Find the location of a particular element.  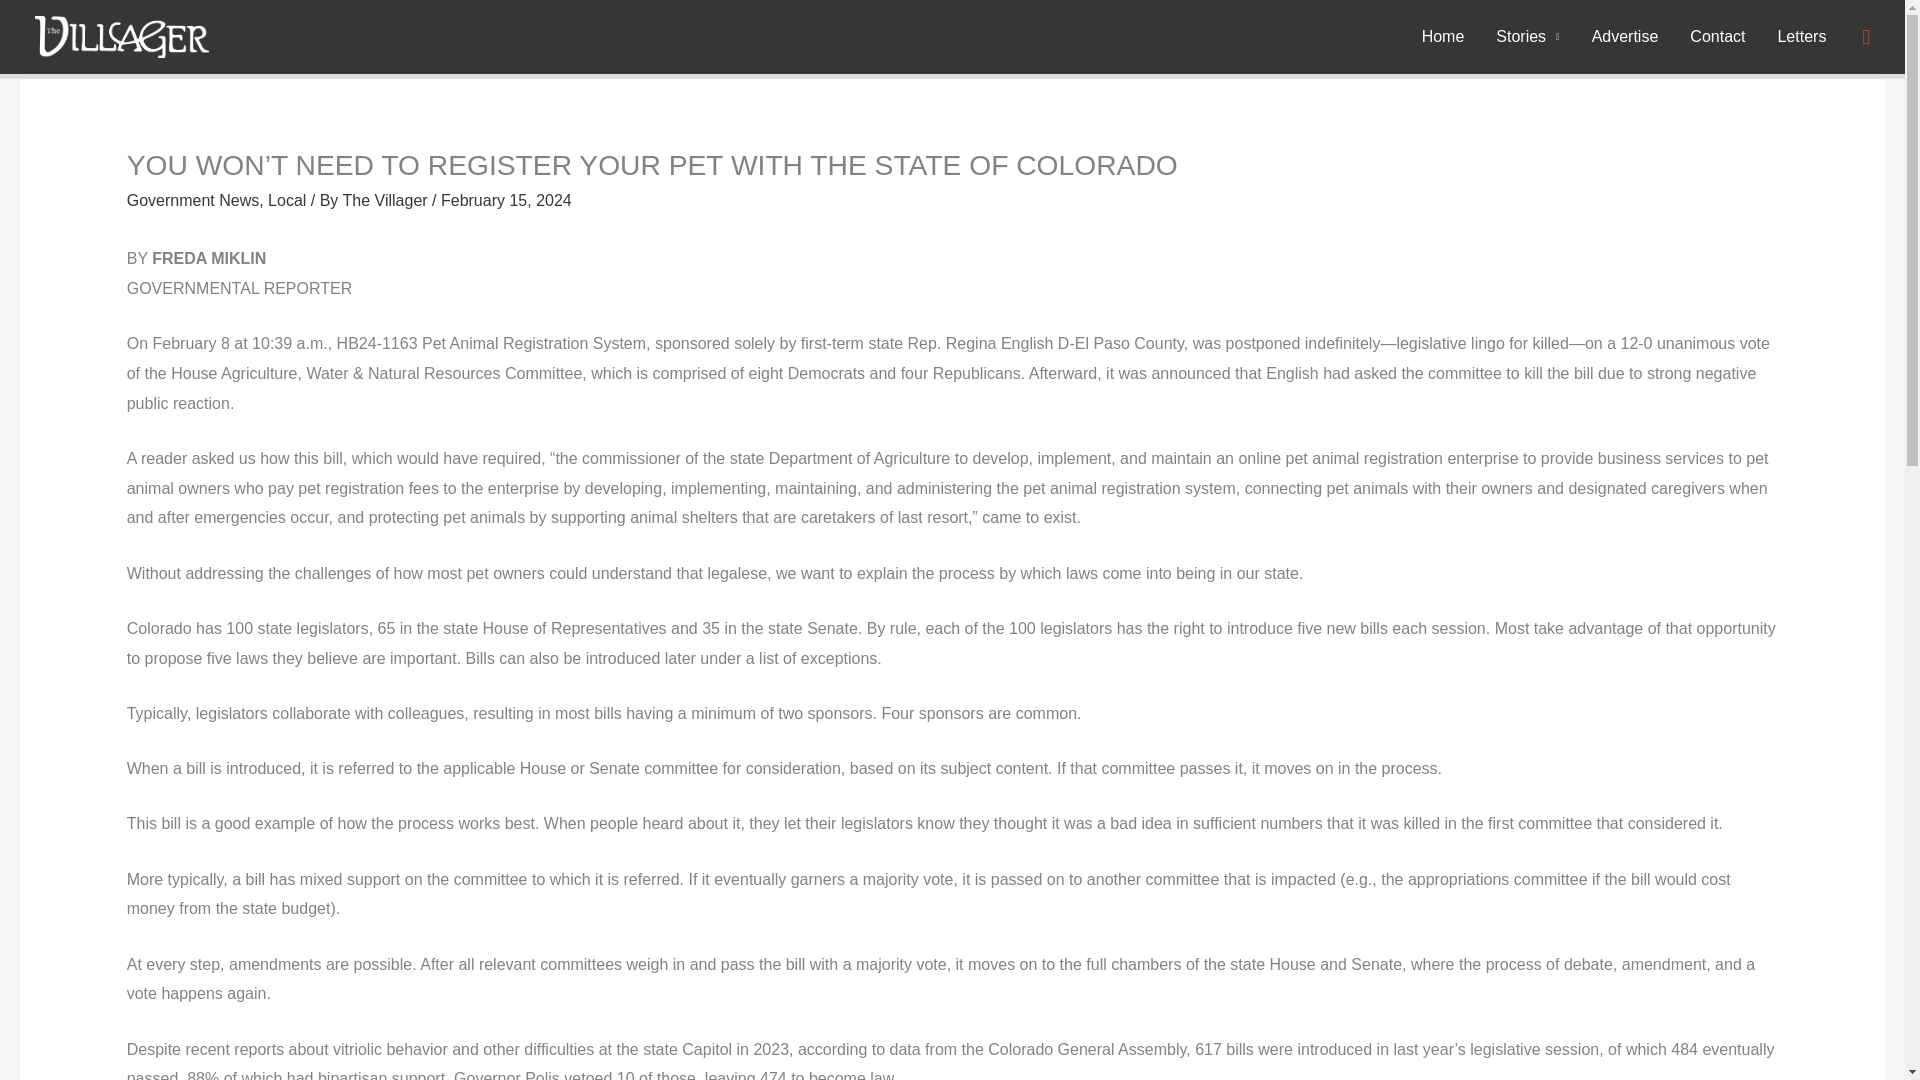

Search is located at coordinates (82, 37).